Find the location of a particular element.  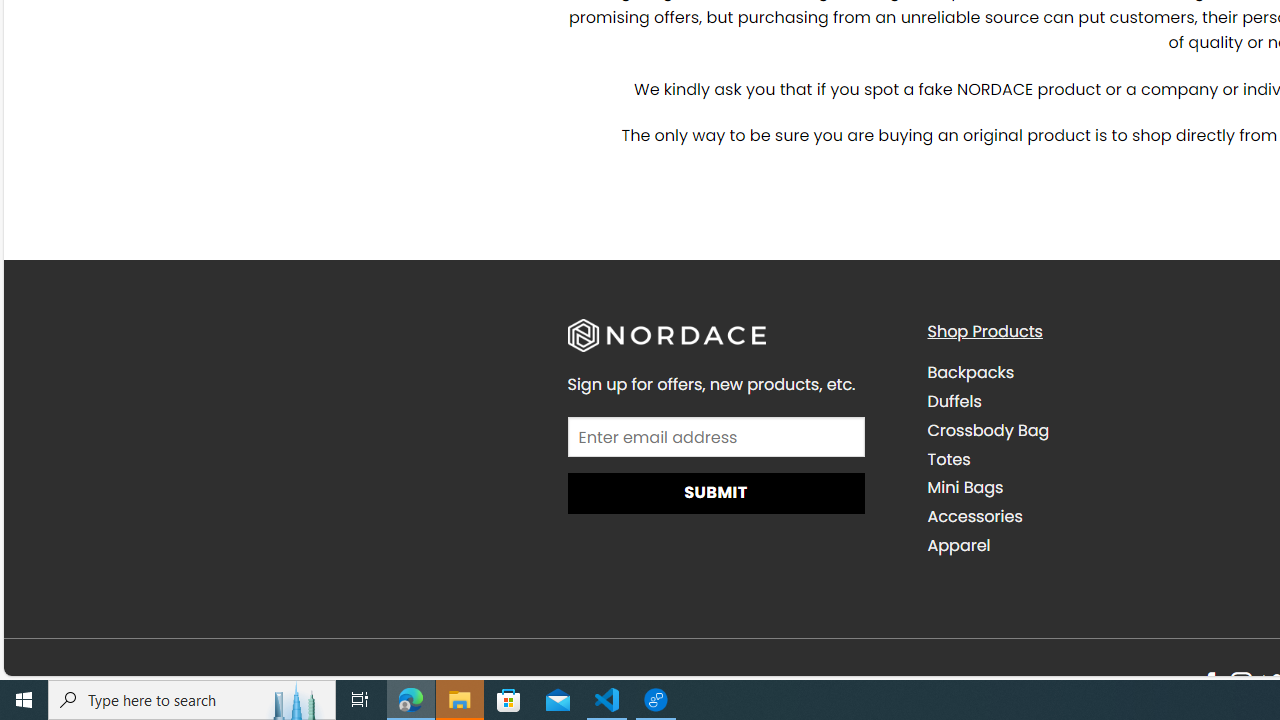

Crossbody Bag is located at coordinates (988, 430).